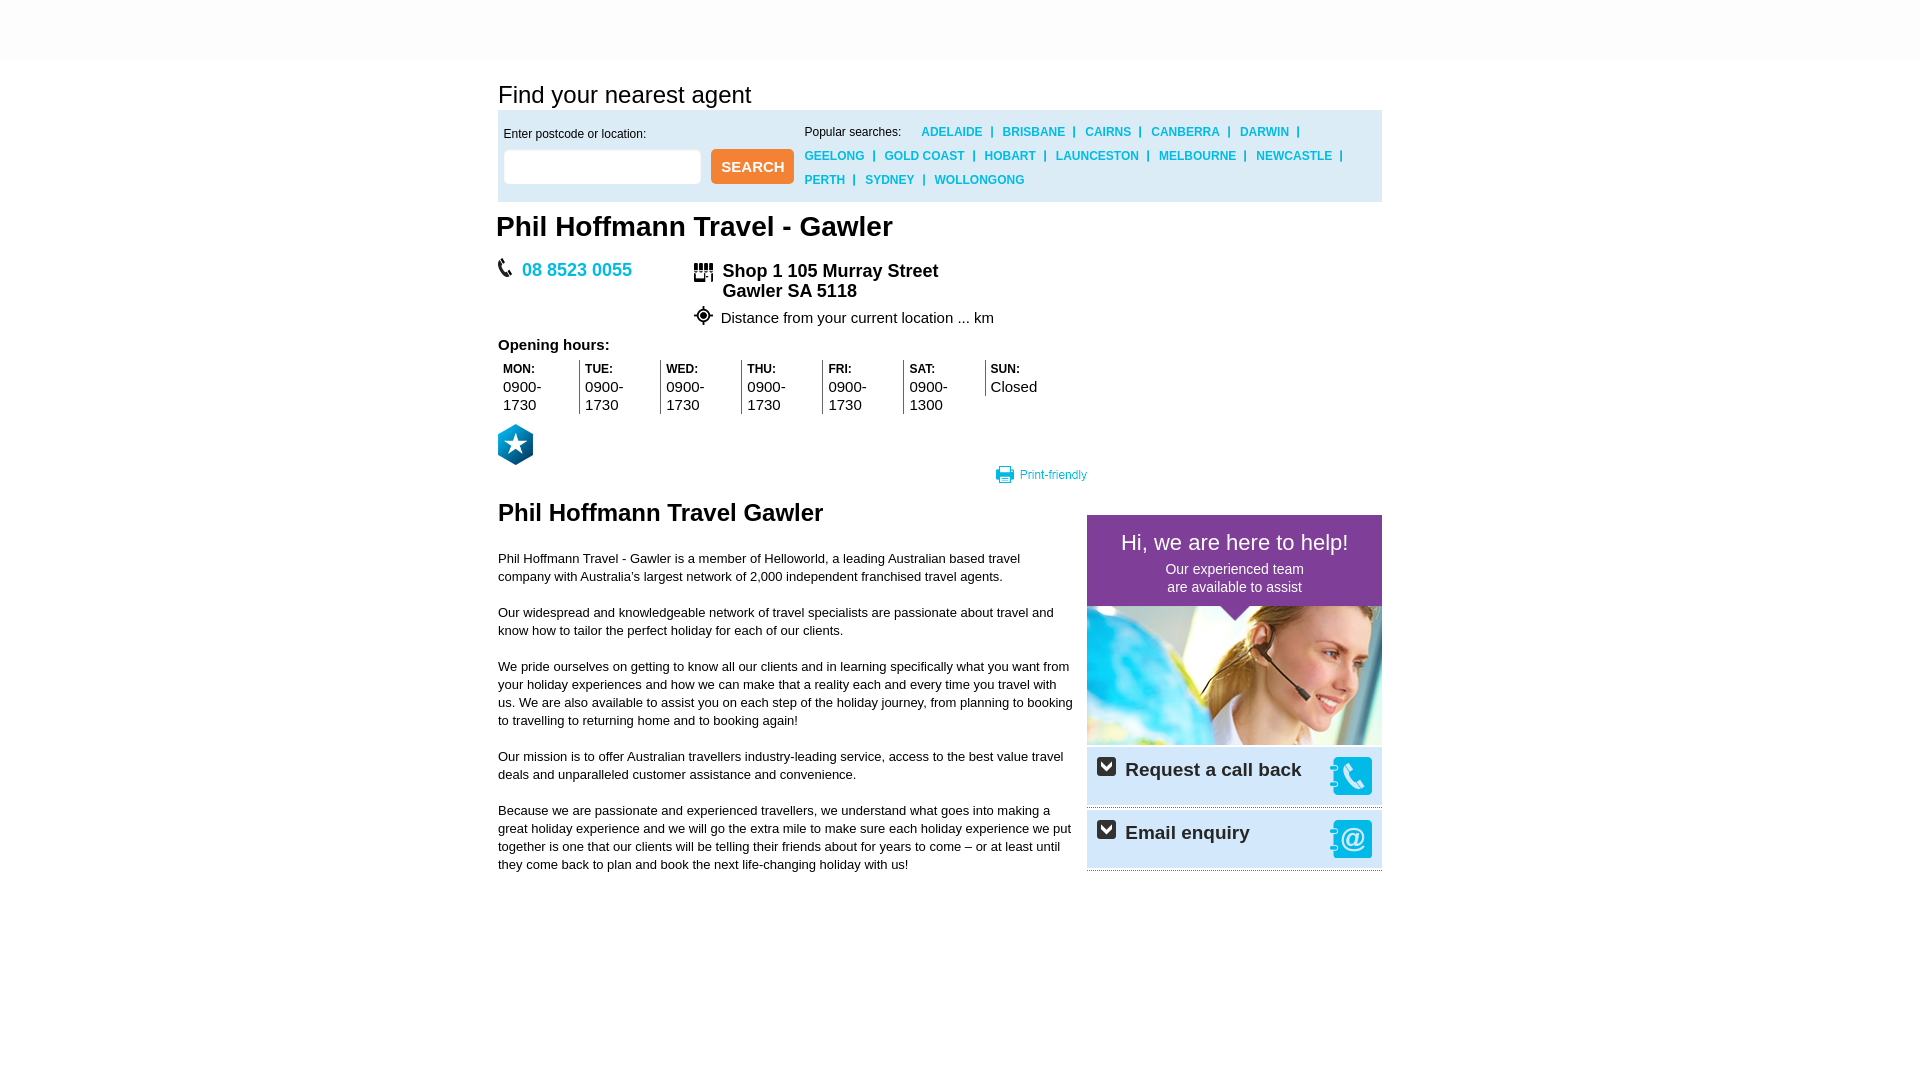  What do you see at coordinates (952, 132) in the screenshot?
I see `ADELAIDE` at bounding box center [952, 132].